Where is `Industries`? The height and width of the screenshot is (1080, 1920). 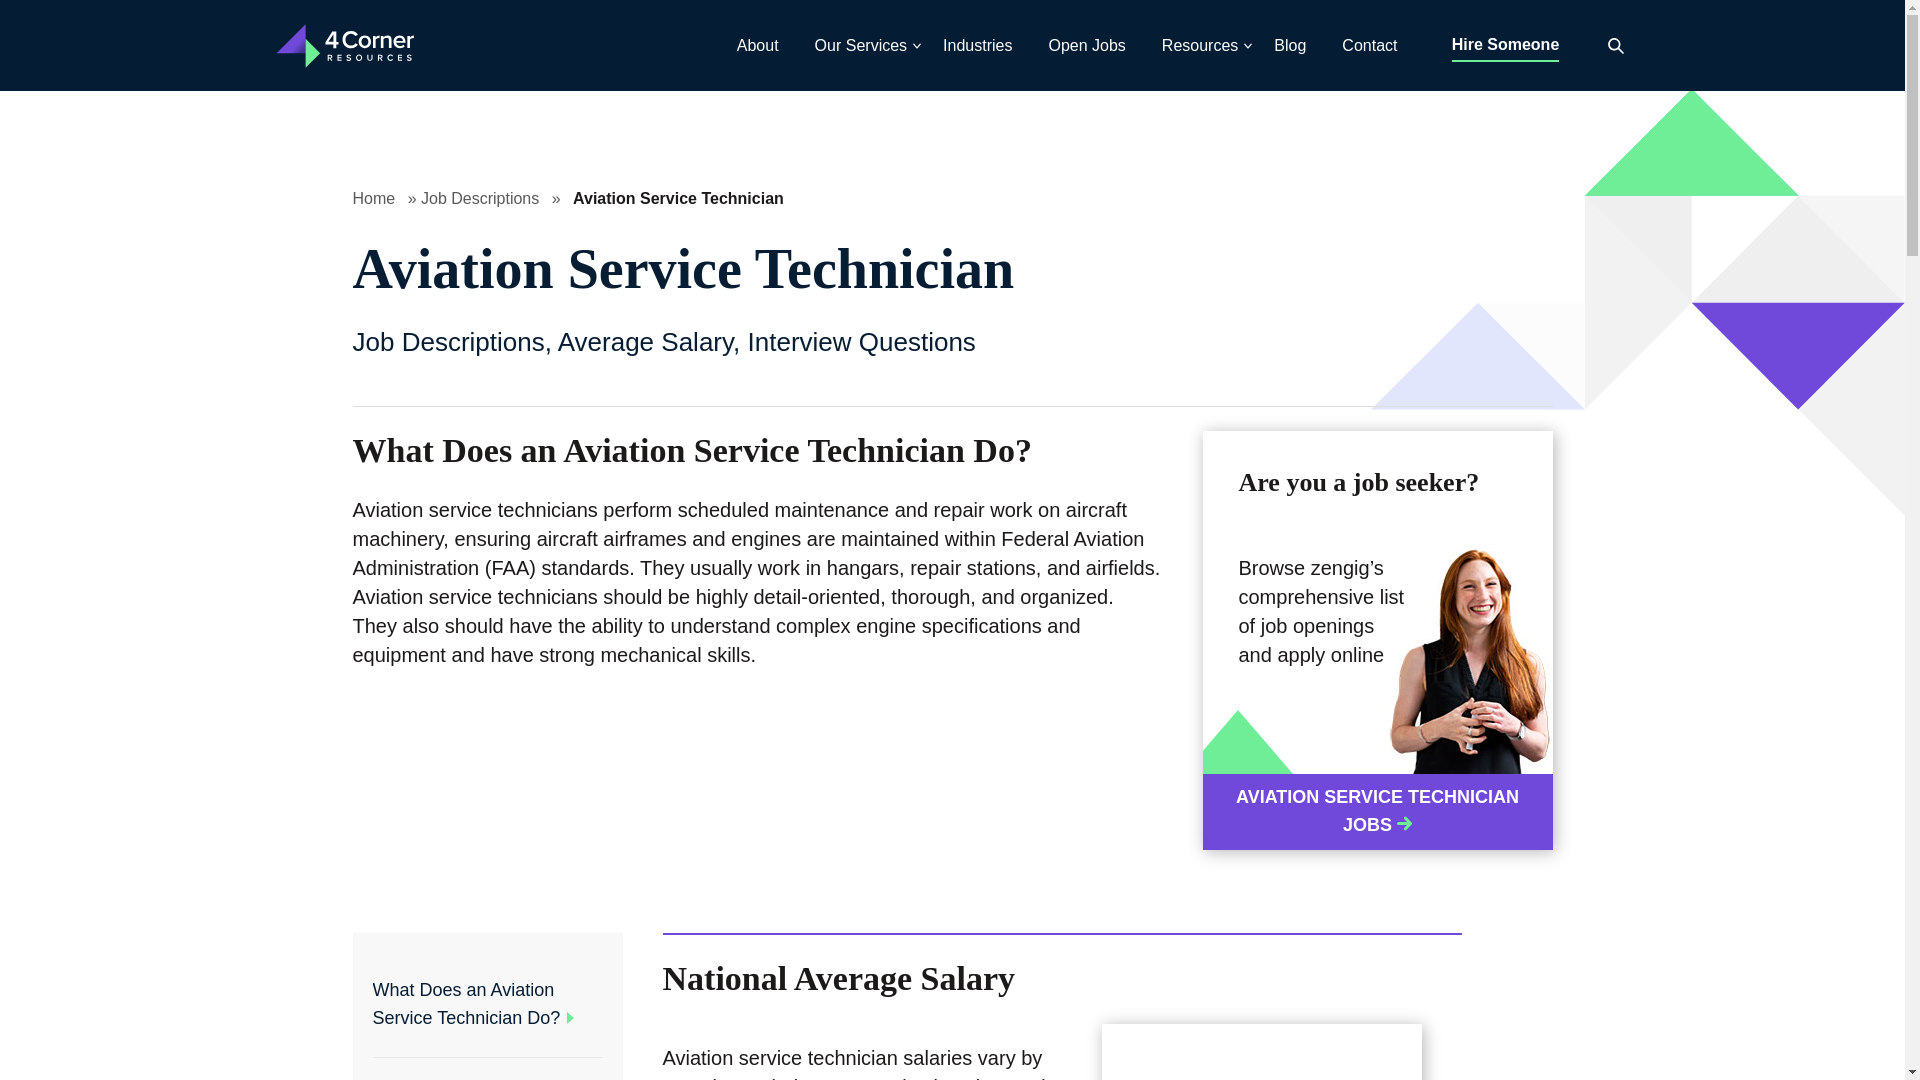
Industries is located at coordinates (977, 46).